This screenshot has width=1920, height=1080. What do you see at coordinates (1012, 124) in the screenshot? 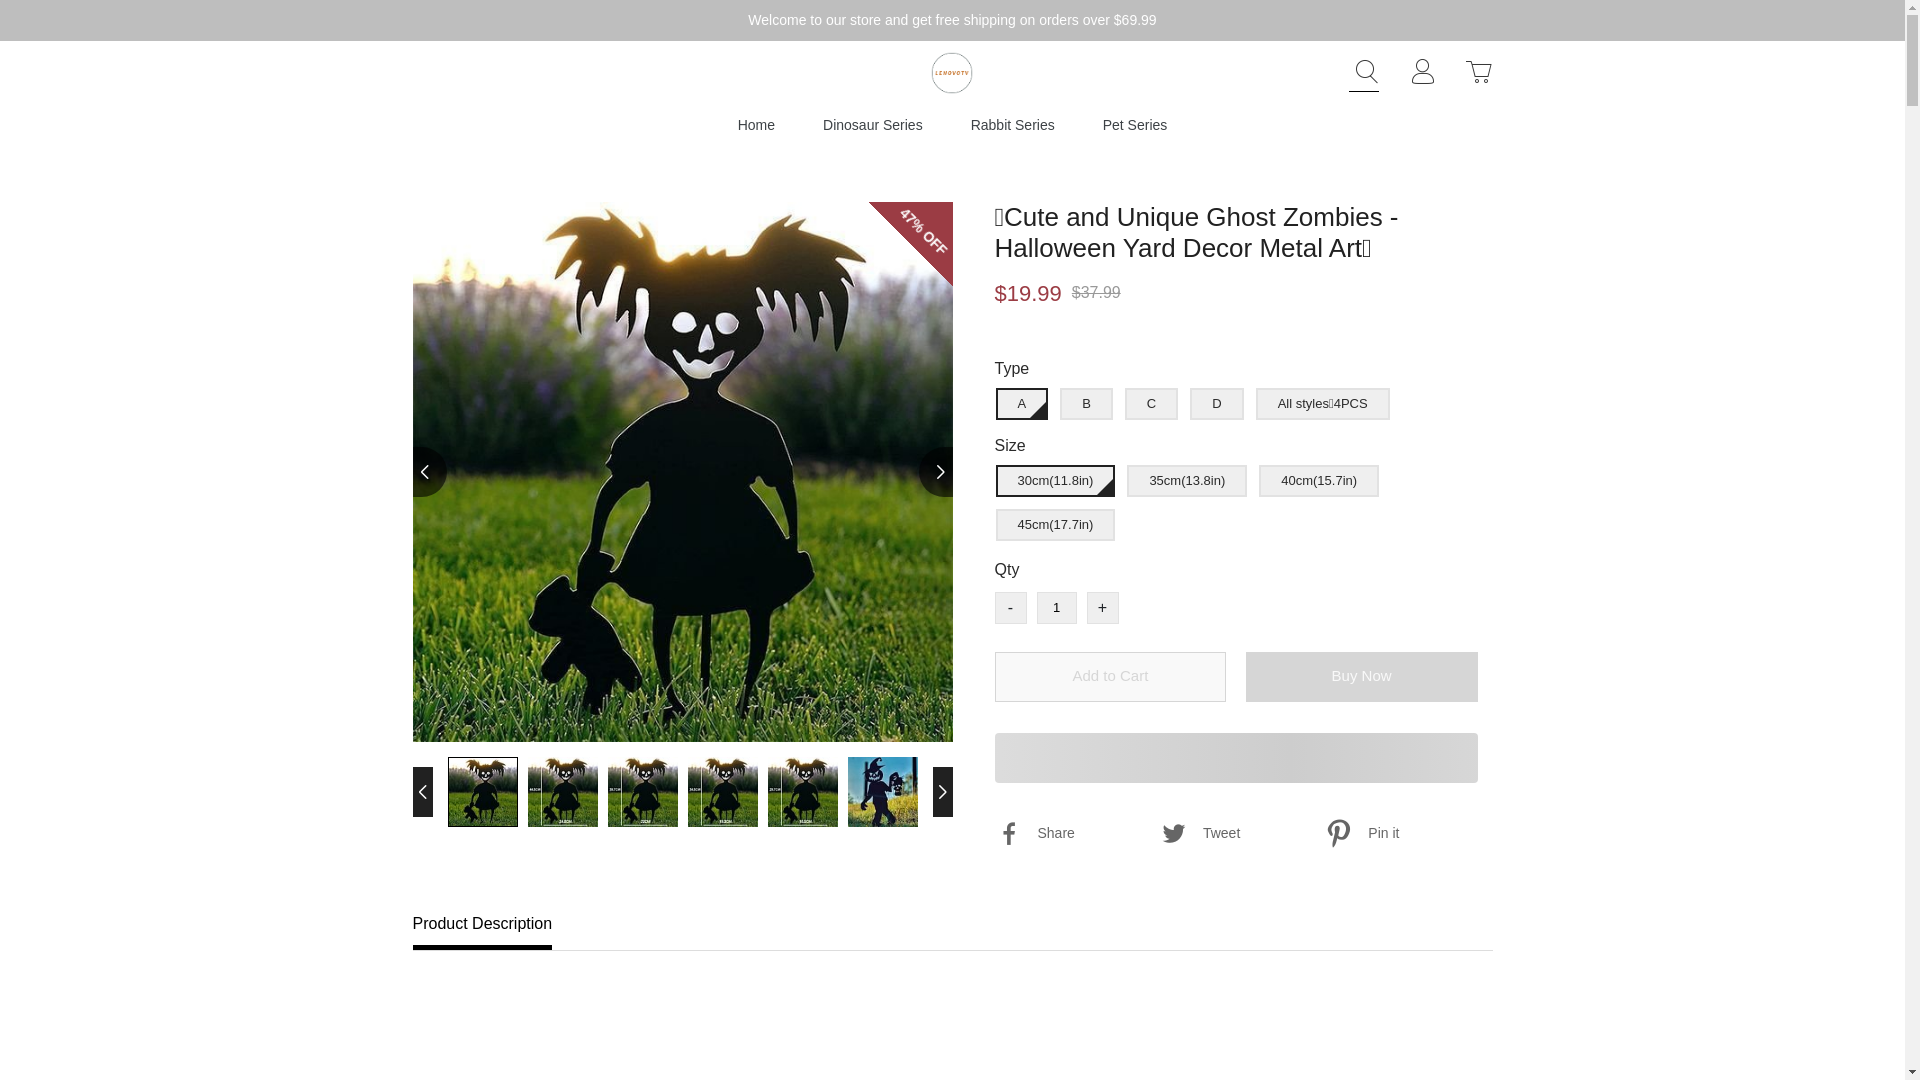
I see `Rabbit Series` at bounding box center [1012, 124].